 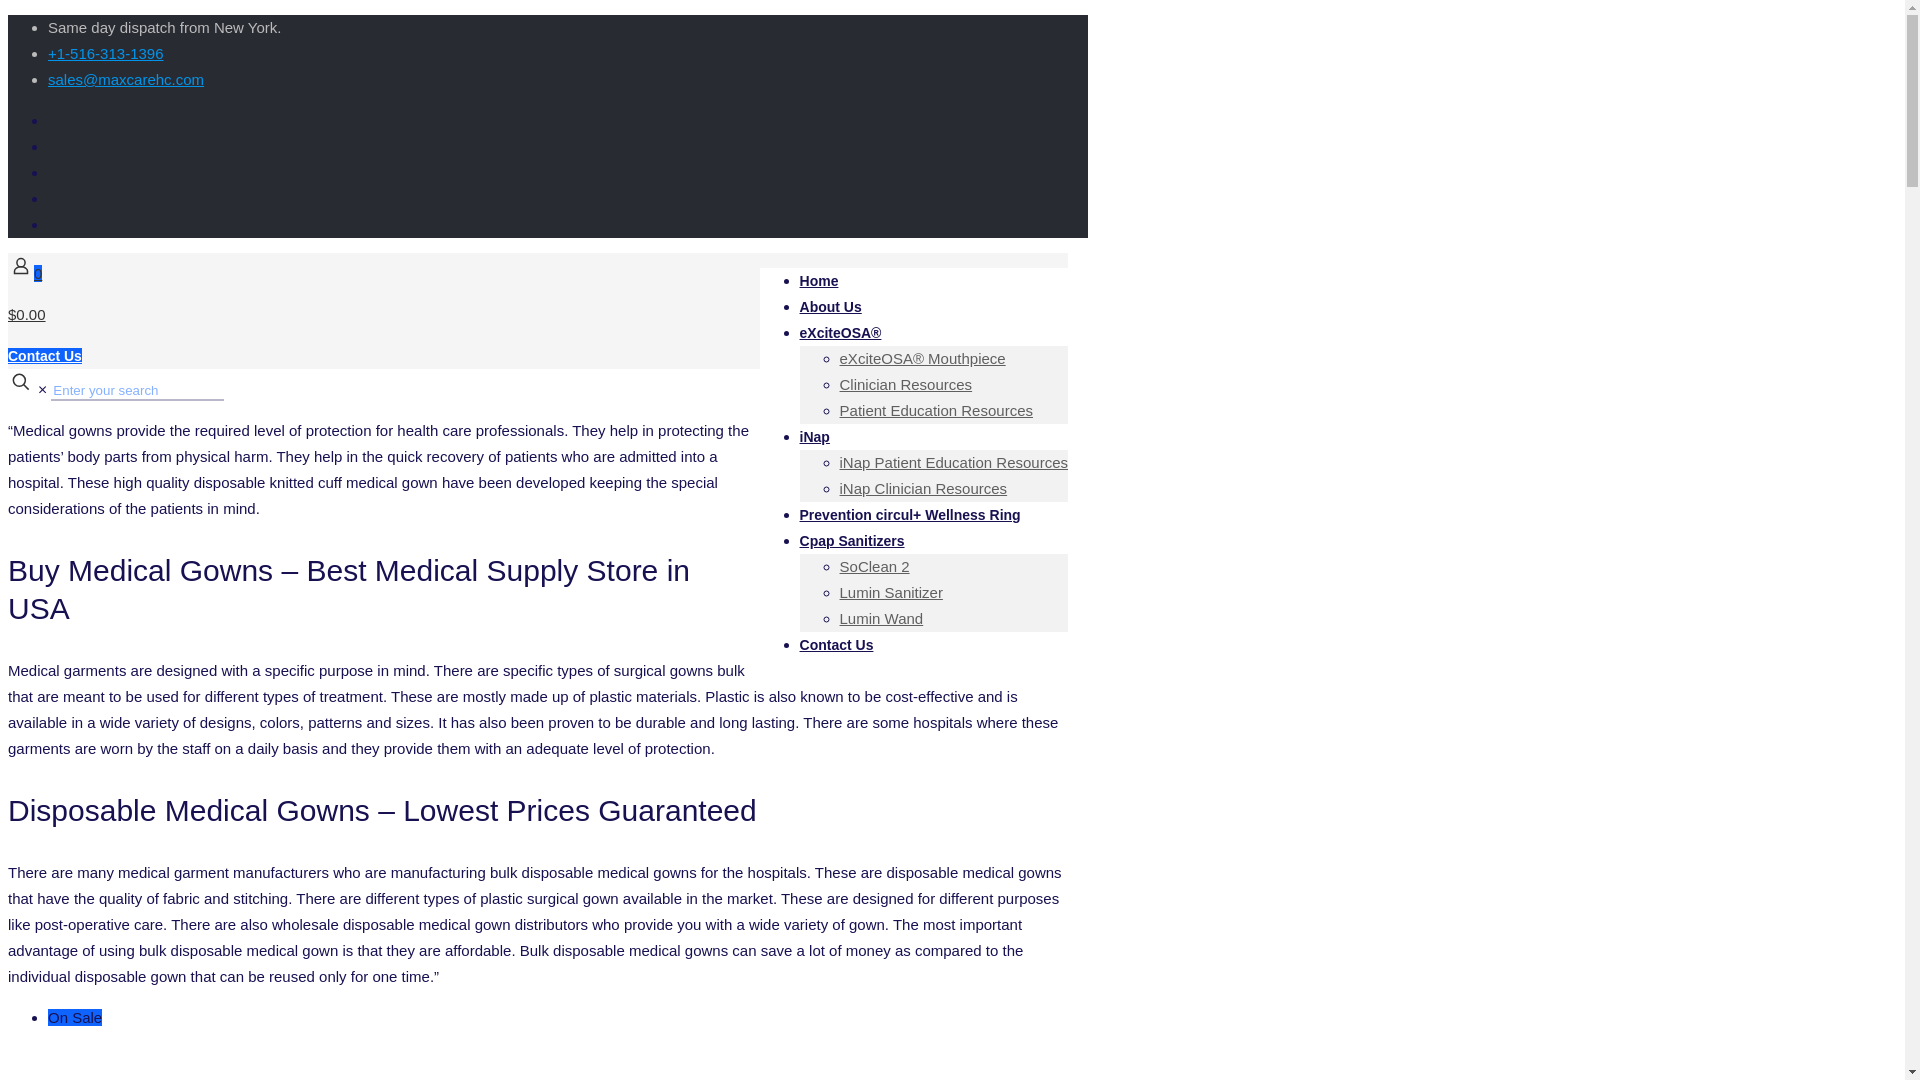 What do you see at coordinates (954, 462) in the screenshot?
I see `iNap Patient Education Resources` at bounding box center [954, 462].